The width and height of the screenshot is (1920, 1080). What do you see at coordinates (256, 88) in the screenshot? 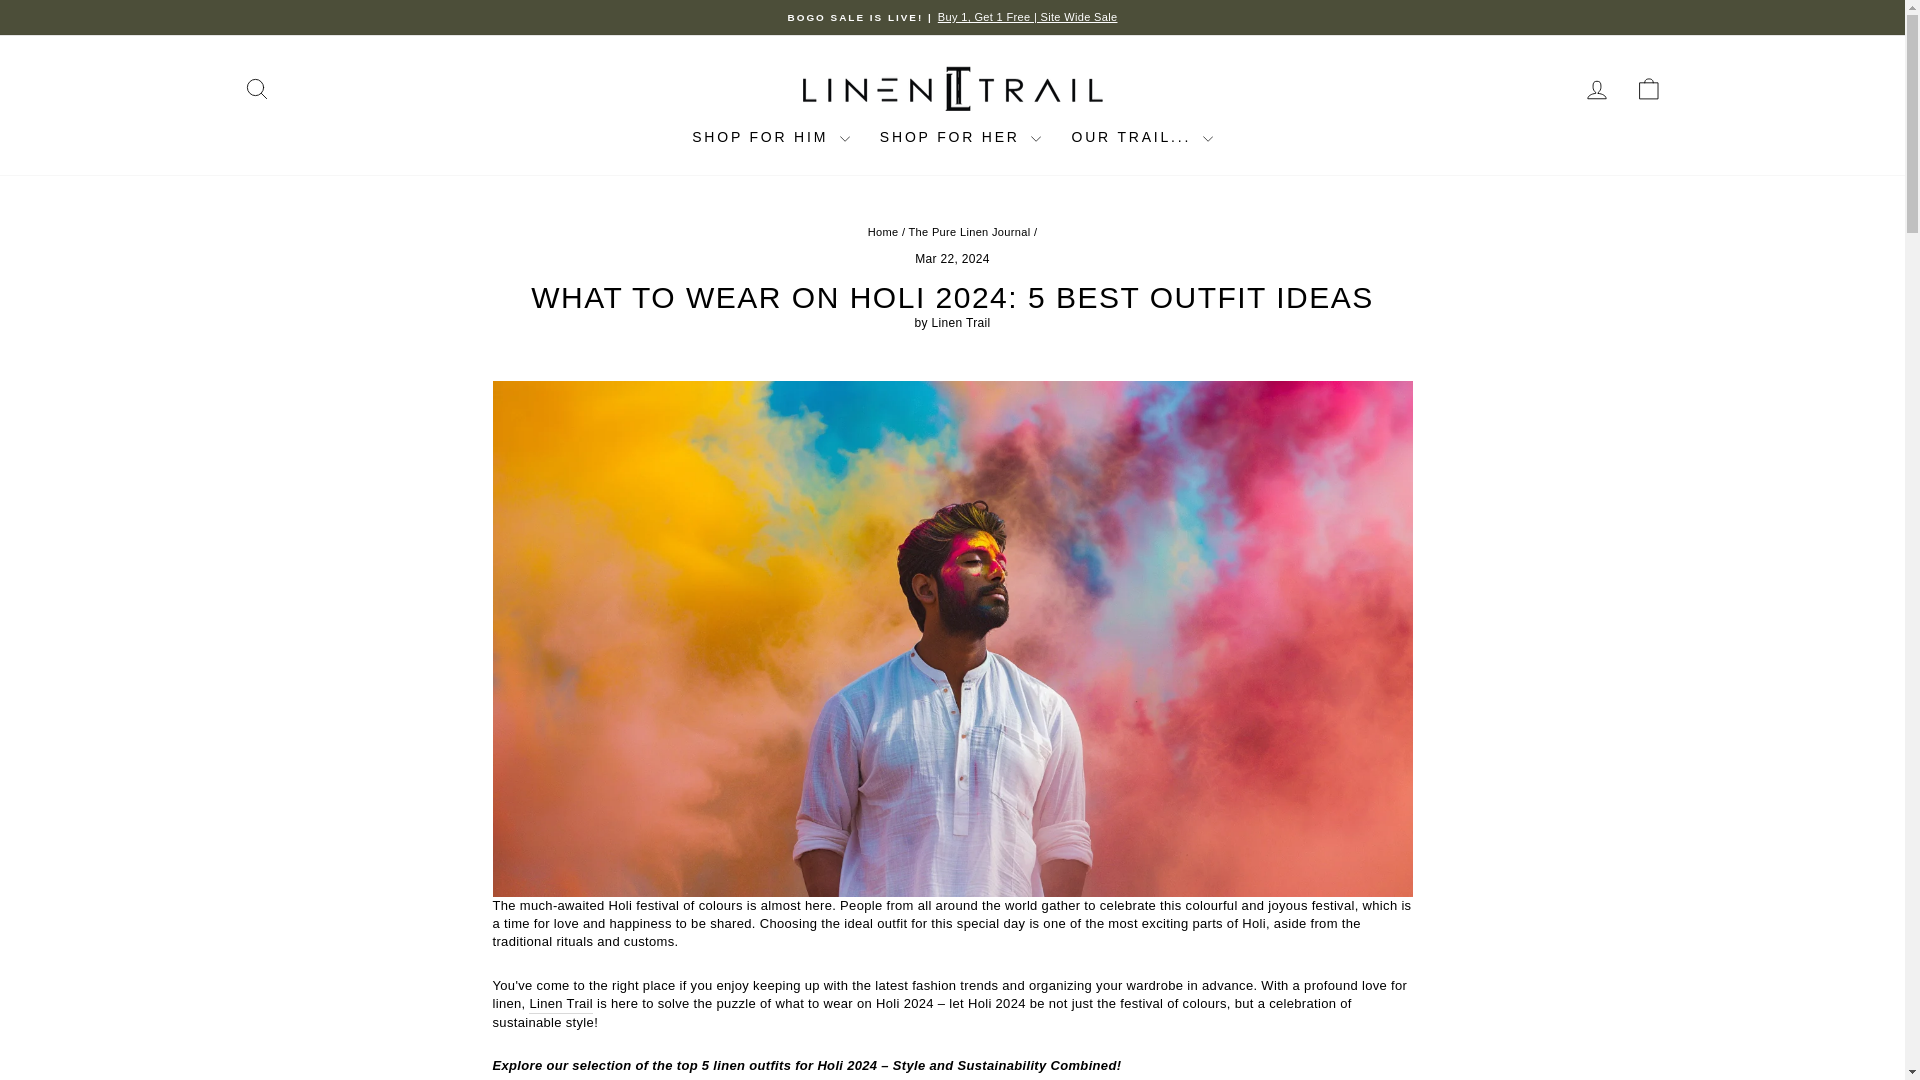
I see `ICON-SEARCH` at bounding box center [256, 88].